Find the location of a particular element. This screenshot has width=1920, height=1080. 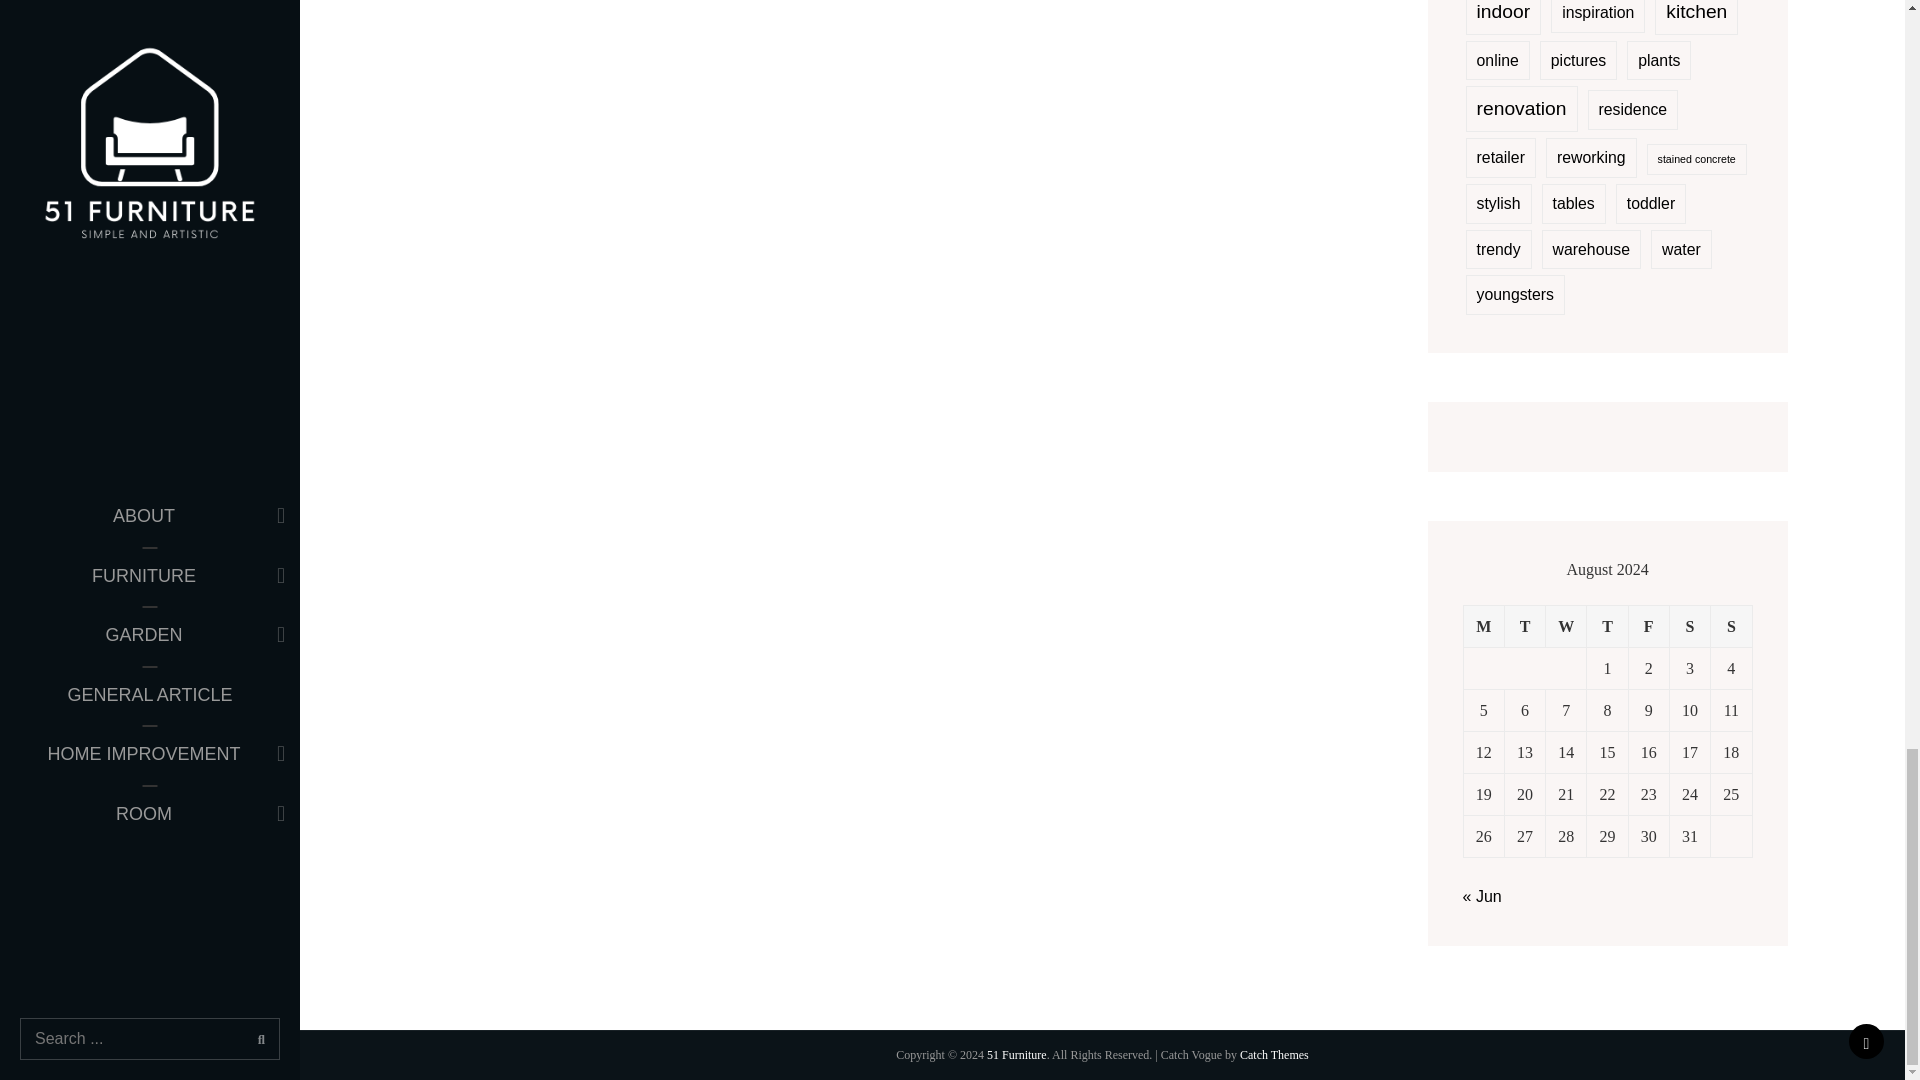

Wednesday is located at coordinates (1566, 625).